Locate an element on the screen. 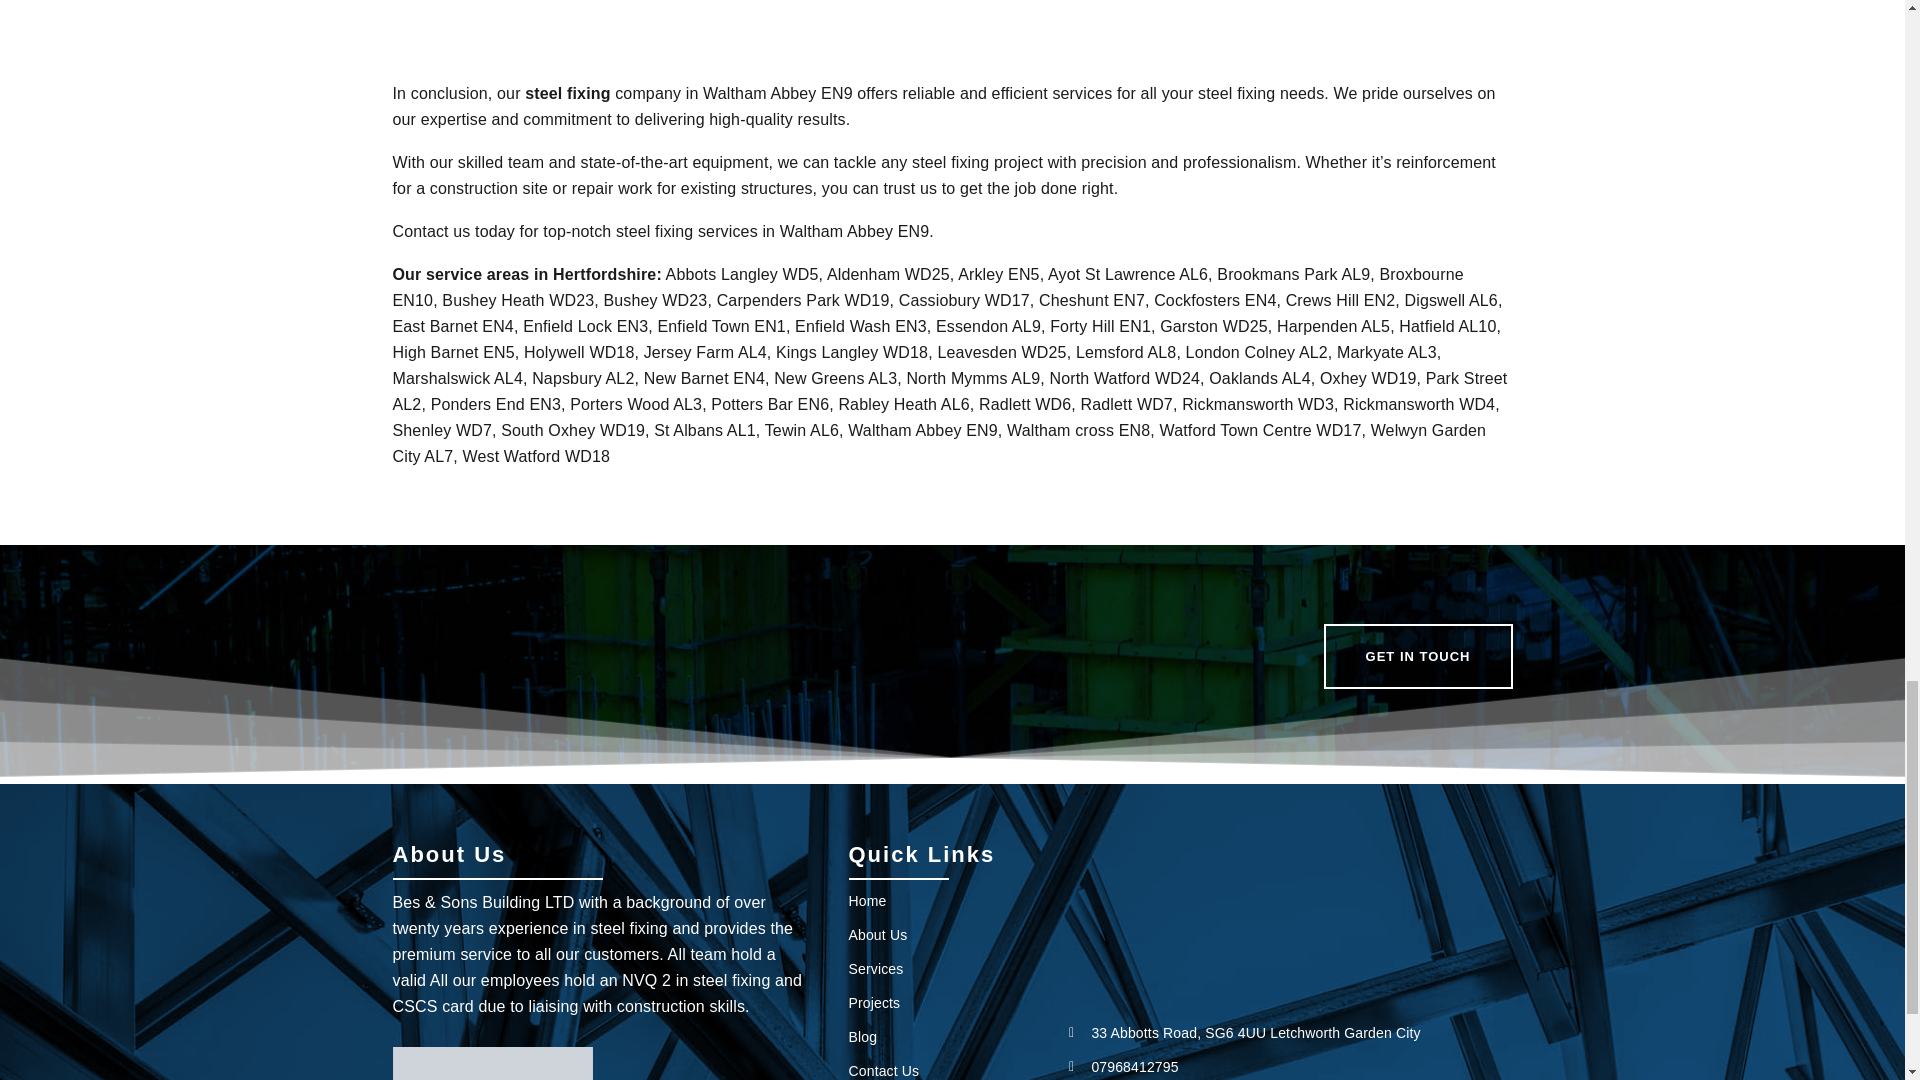 The image size is (1920, 1080). Bushey Heath WD23 is located at coordinates (517, 300).